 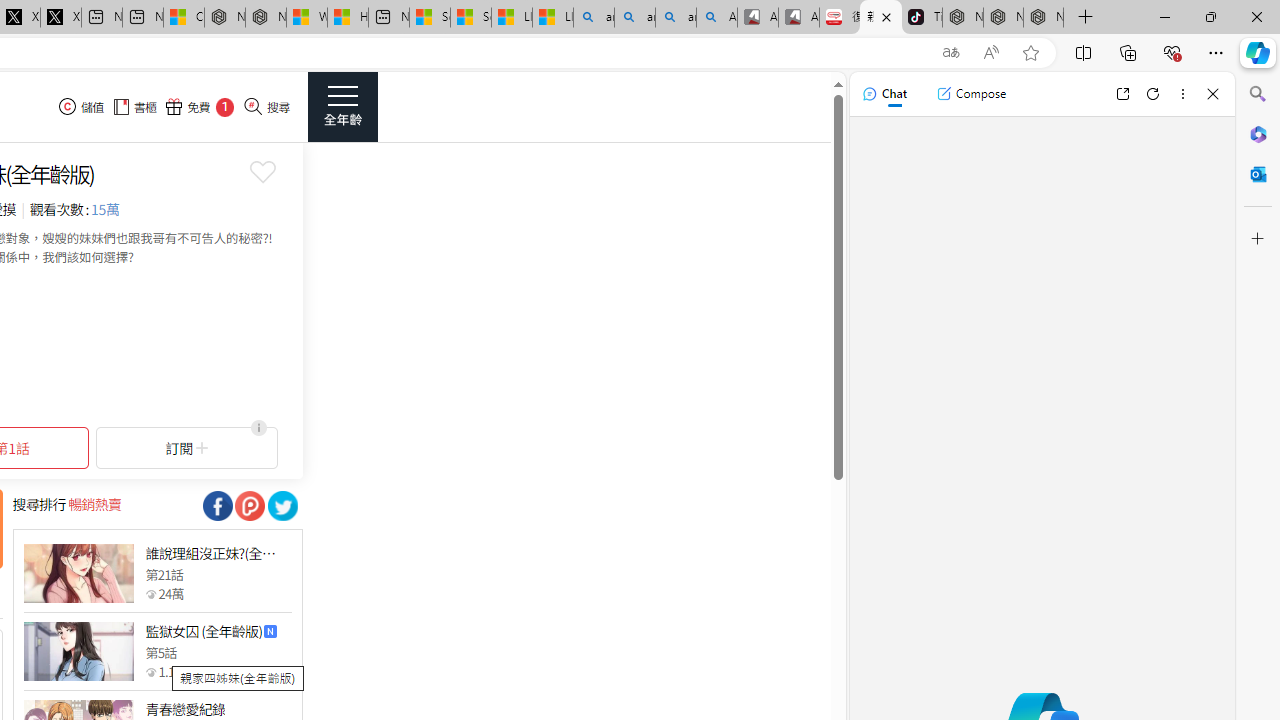 I want to click on Amazon Echo Robot - Search Images, so click(x=717, y=18).